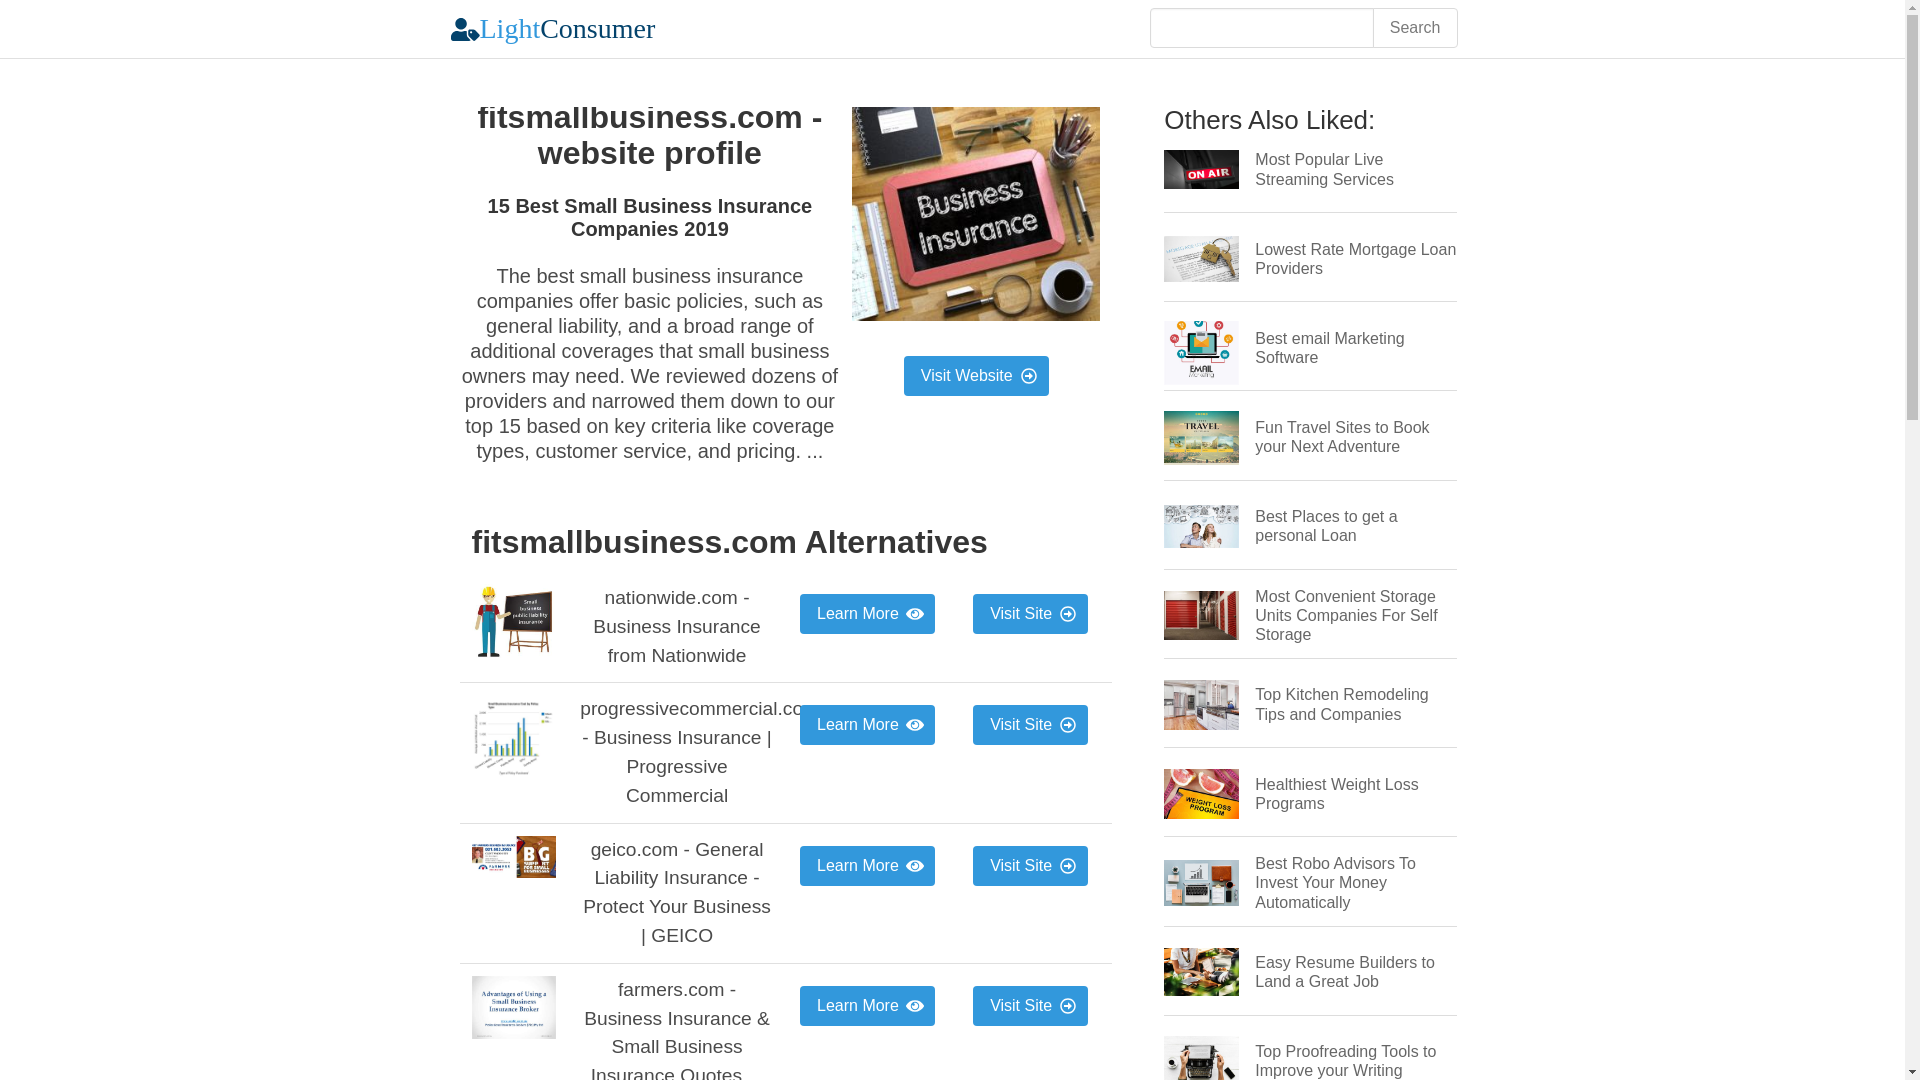 The height and width of the screenshot is (1080, 1920). What do you see at coordinates (868, 865) in the screenshot?
I see `Learn More` at bounding box center [868, 865].